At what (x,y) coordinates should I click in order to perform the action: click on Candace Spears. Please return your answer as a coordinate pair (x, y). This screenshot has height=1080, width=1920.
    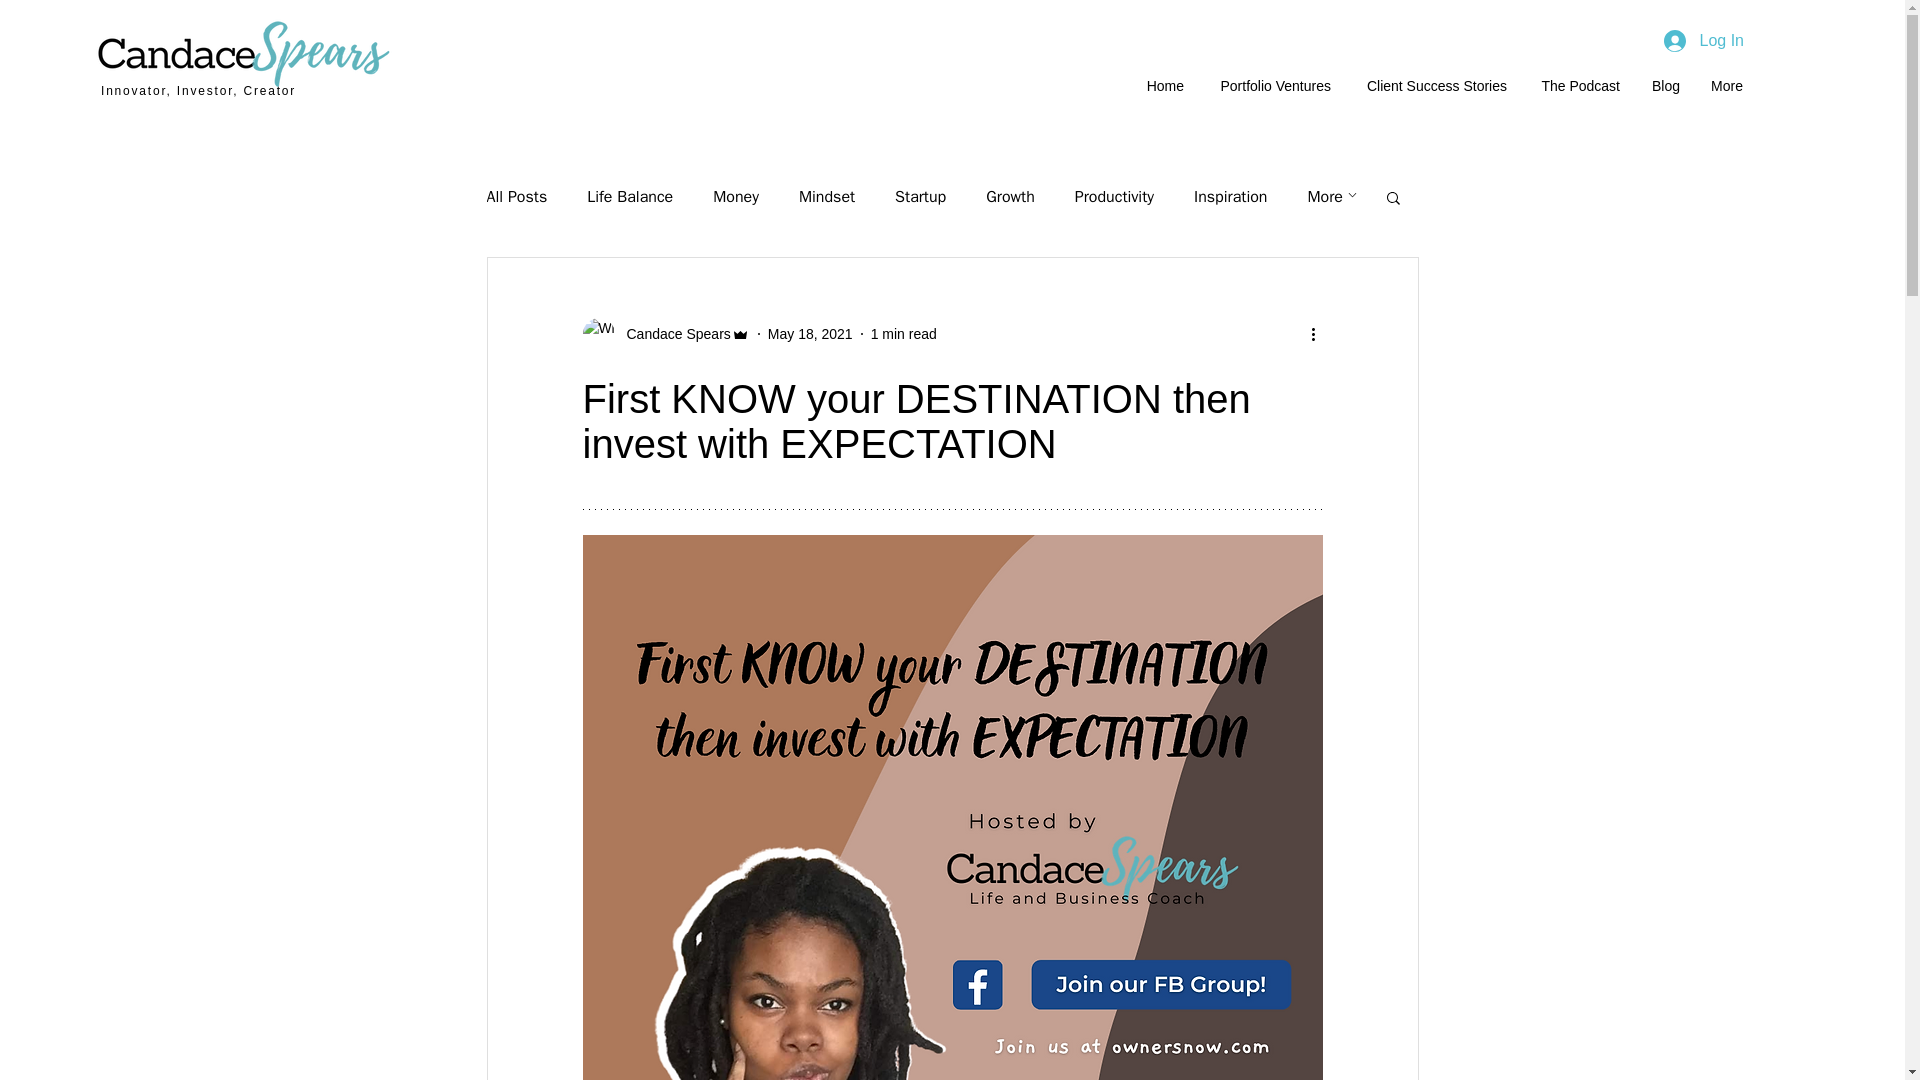
    Looking at the image, I should click on (664, 333).